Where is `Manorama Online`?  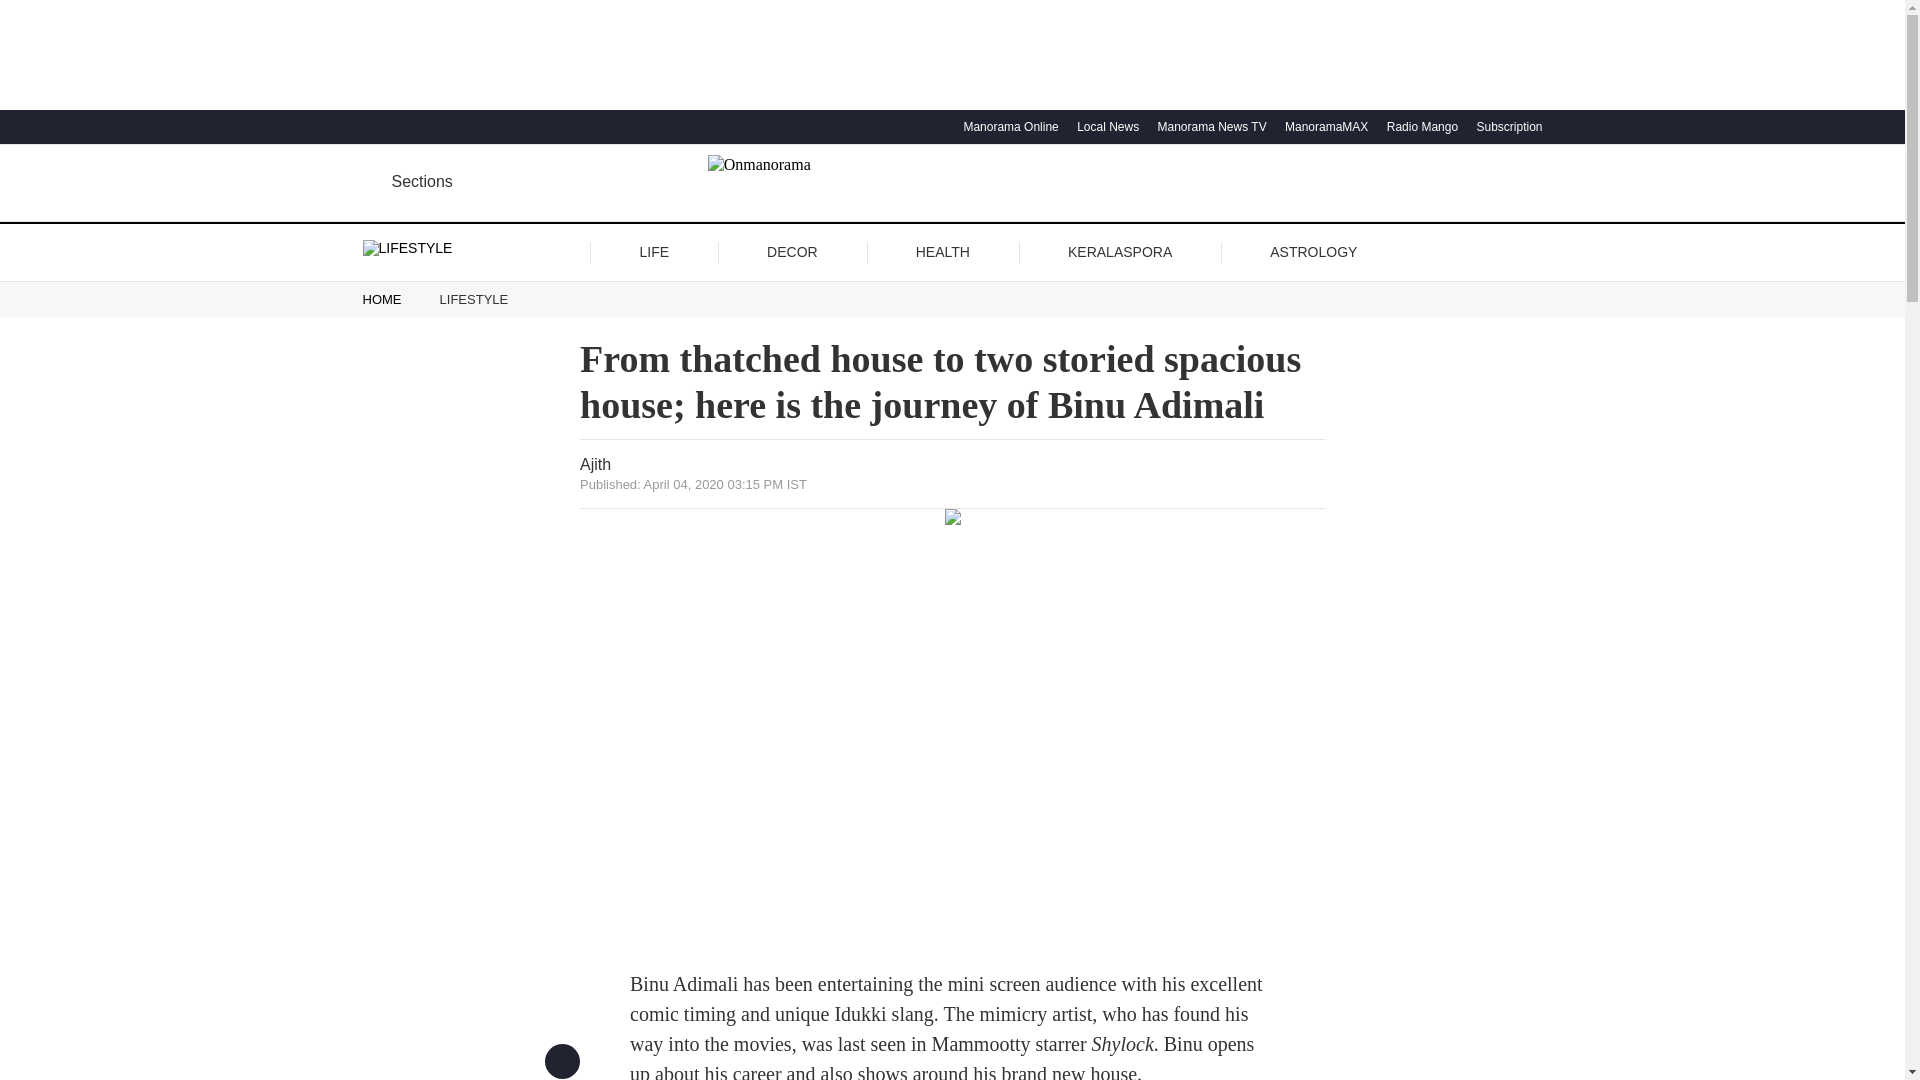
Manorama Online is located at coordinates (1008, 126).